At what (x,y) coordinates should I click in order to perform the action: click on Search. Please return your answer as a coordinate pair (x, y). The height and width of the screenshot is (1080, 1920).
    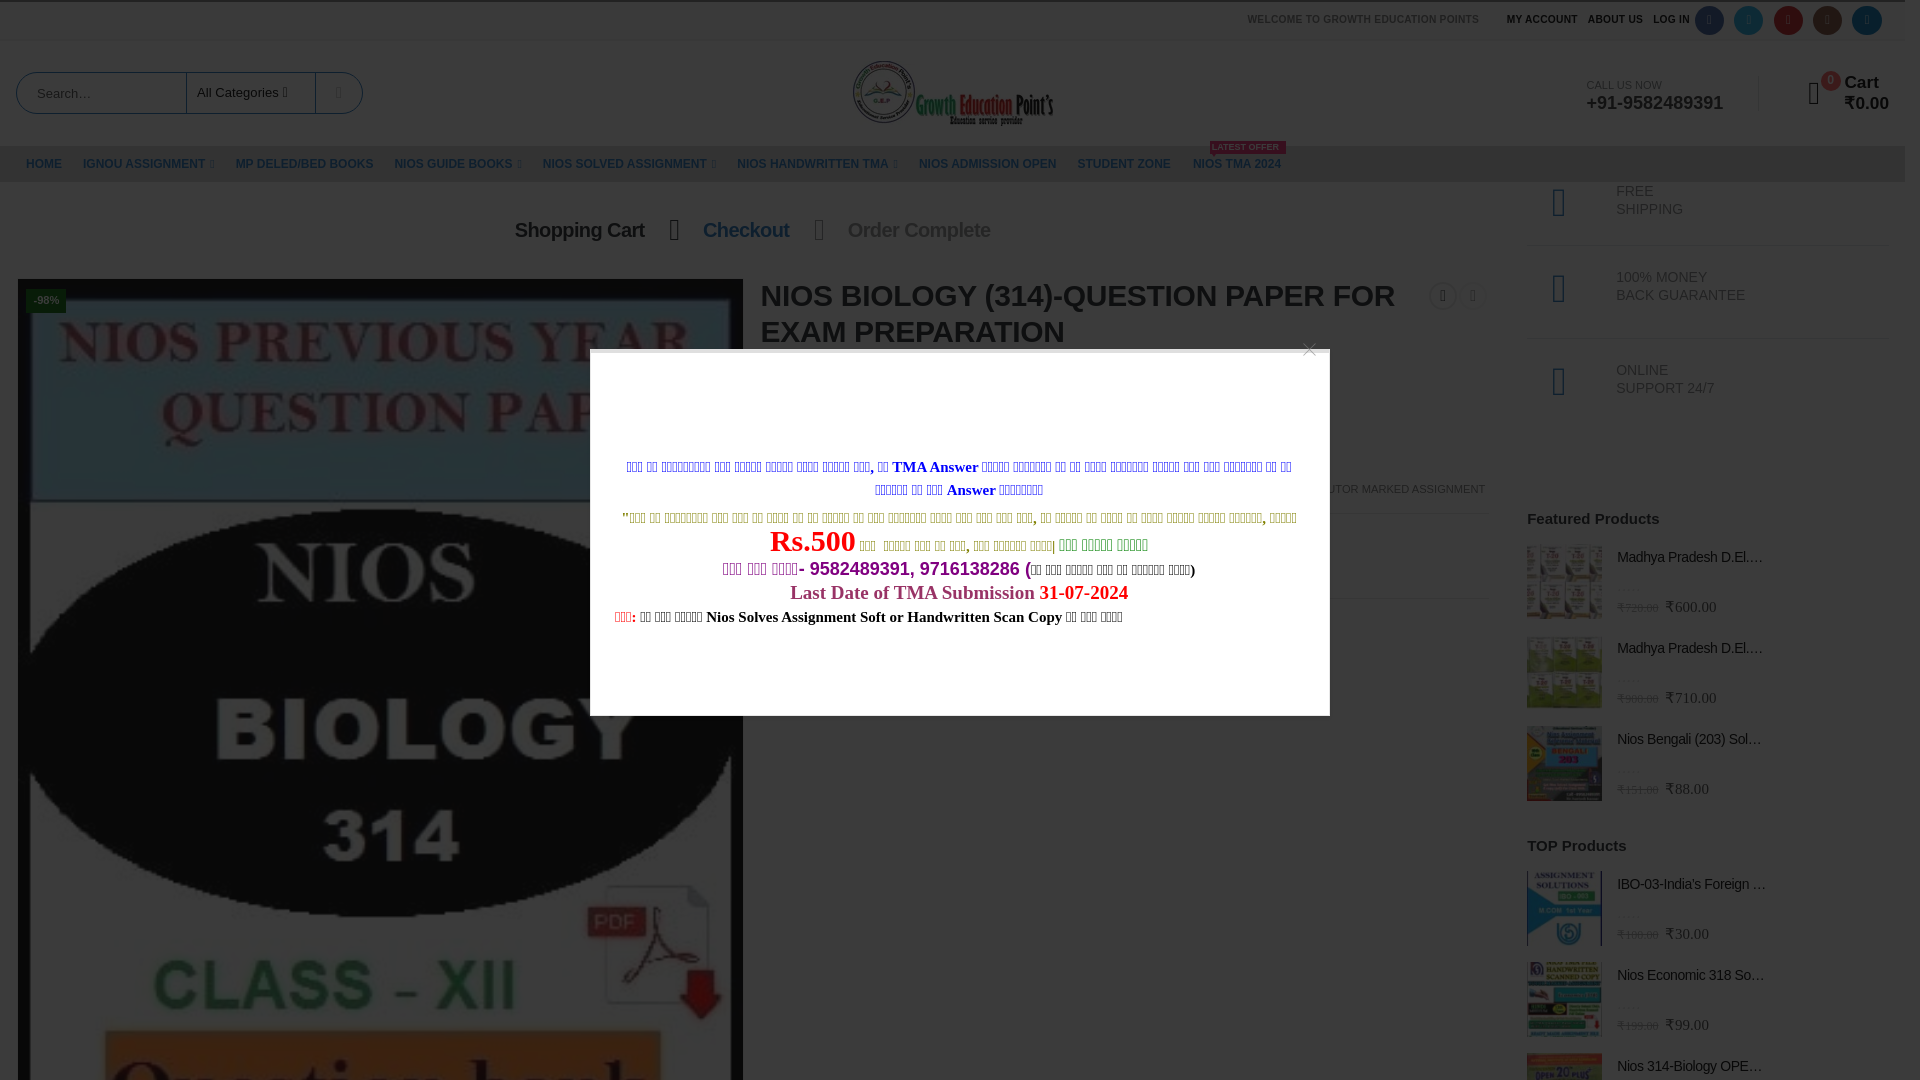
    Looking at the image, I should click on (339, 93).